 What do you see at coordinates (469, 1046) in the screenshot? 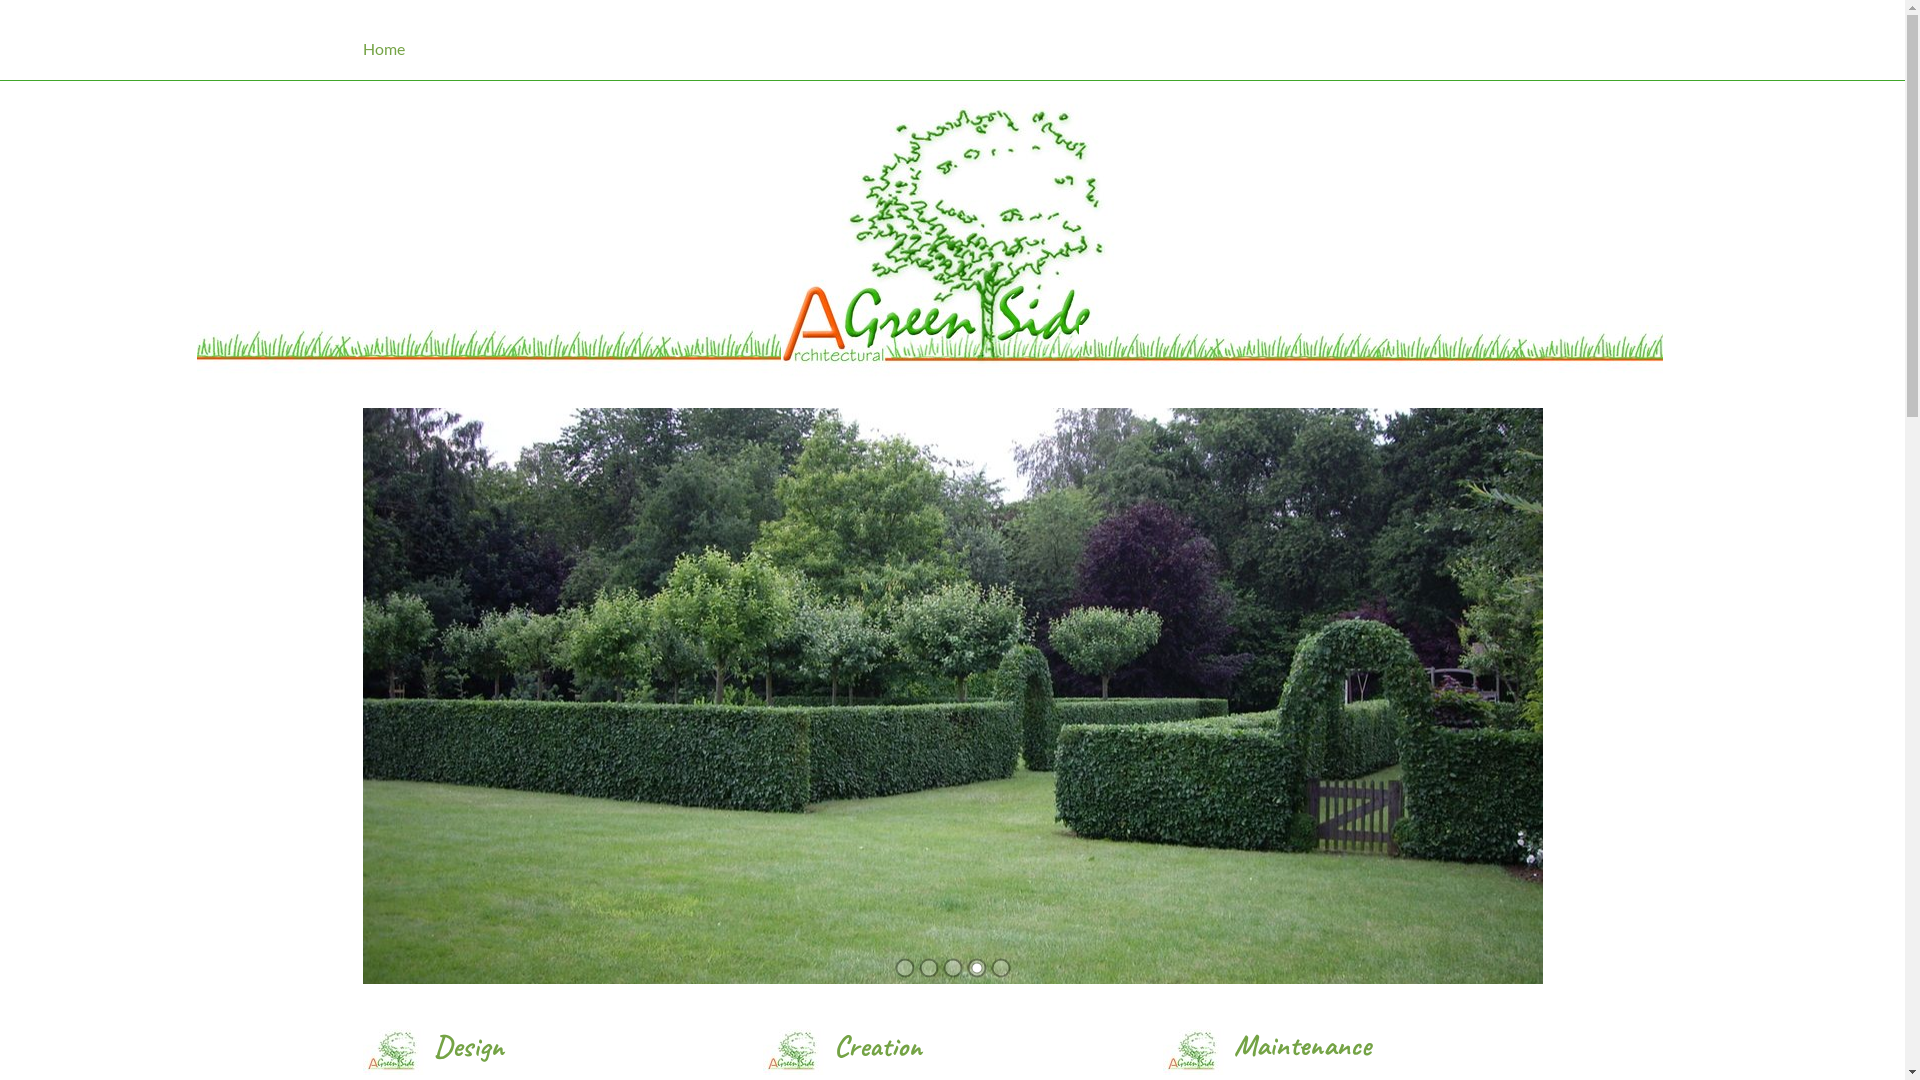
I see `Design` at bounding box center [469, 1046].